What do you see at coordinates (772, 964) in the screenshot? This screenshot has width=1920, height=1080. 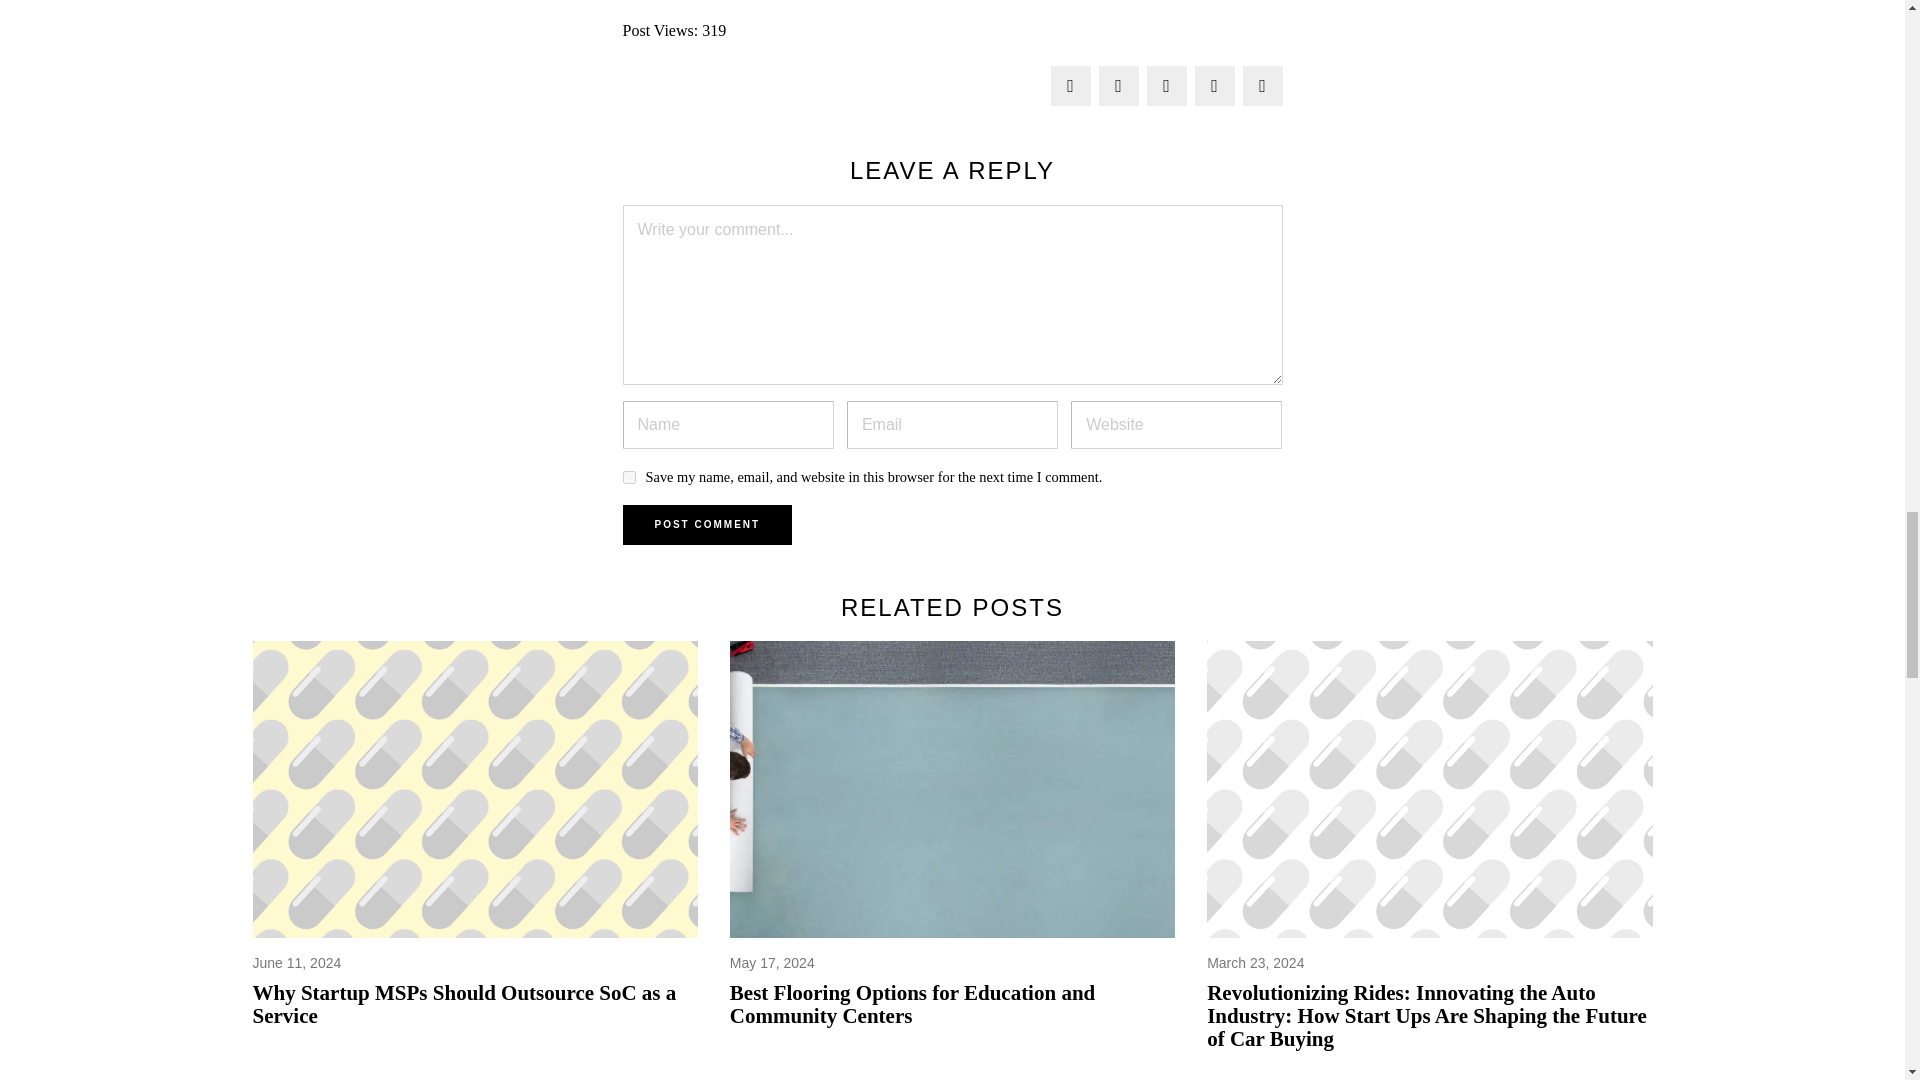 I see `17 May, 2024 19:03:00` at bounding box center [772, 964].